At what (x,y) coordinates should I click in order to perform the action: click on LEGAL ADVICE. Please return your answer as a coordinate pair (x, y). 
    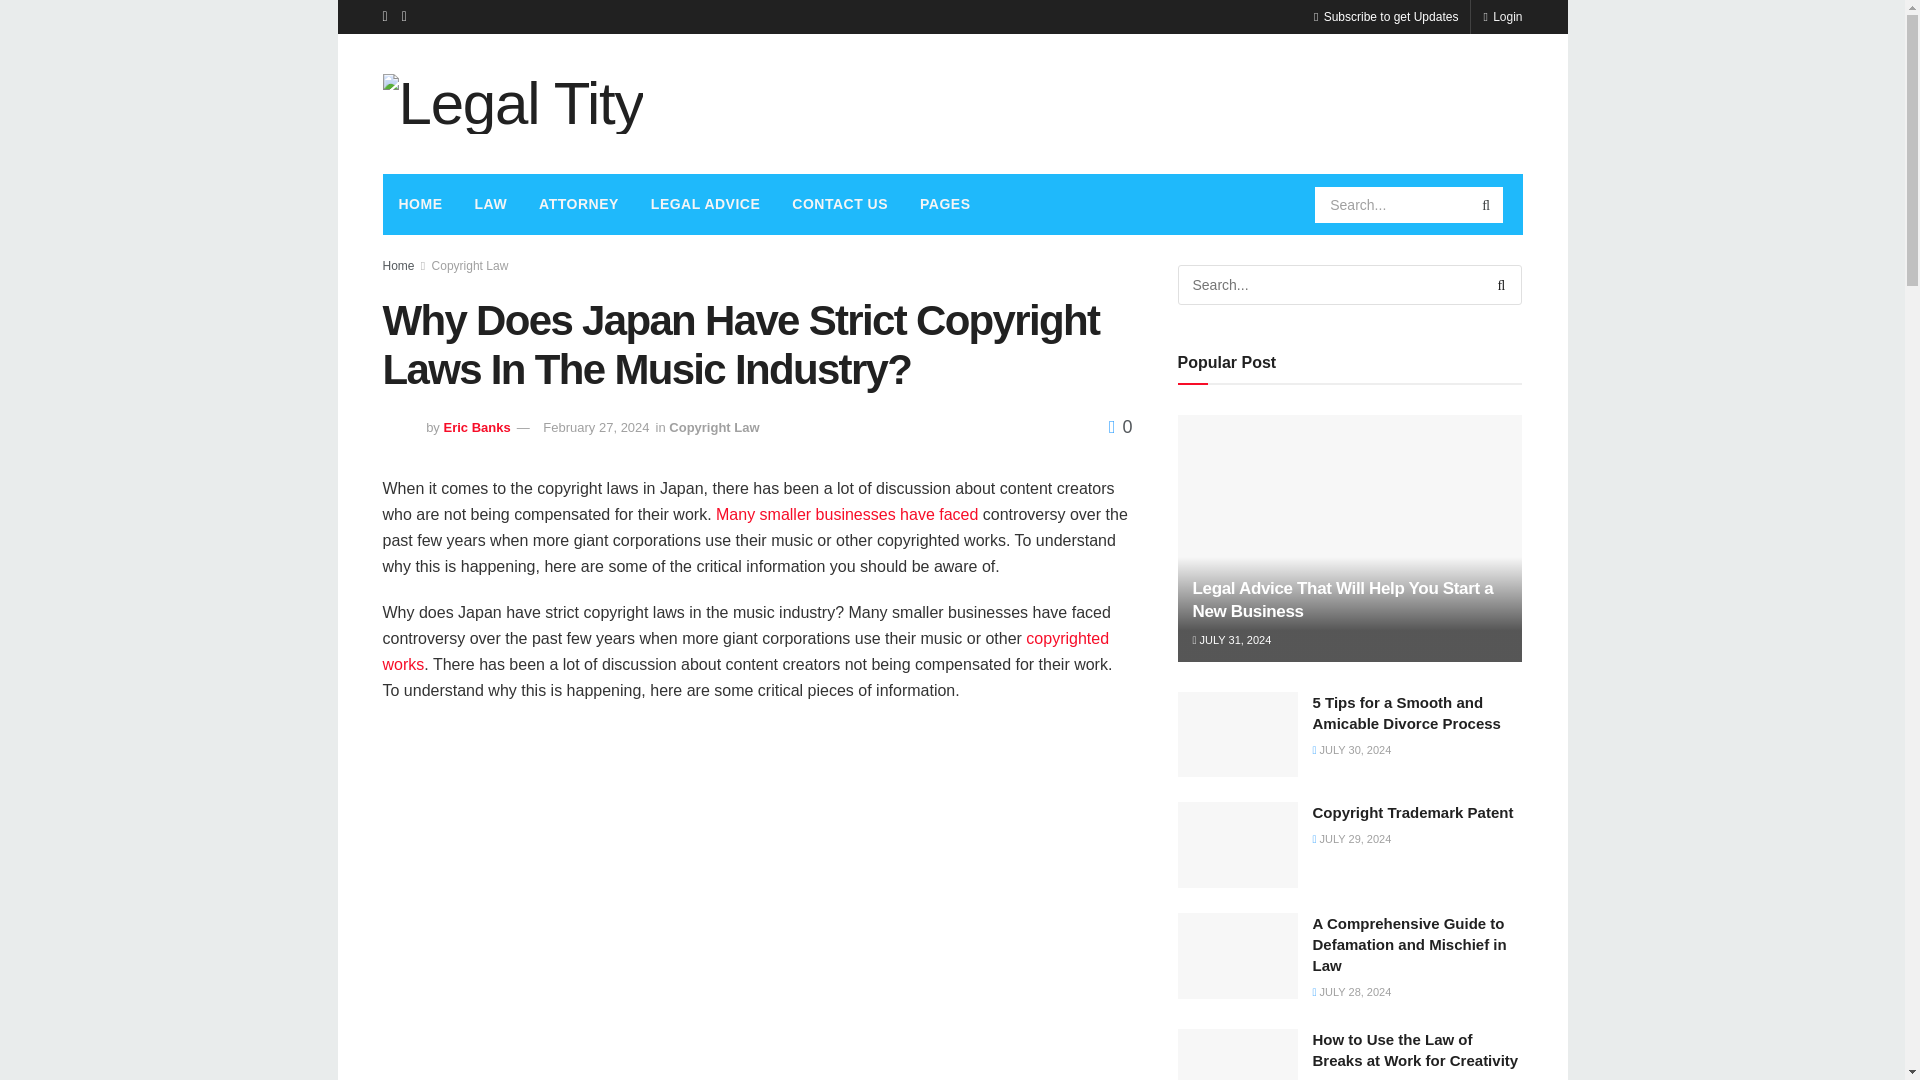
    Looking at the image, I should click on (705, 204).